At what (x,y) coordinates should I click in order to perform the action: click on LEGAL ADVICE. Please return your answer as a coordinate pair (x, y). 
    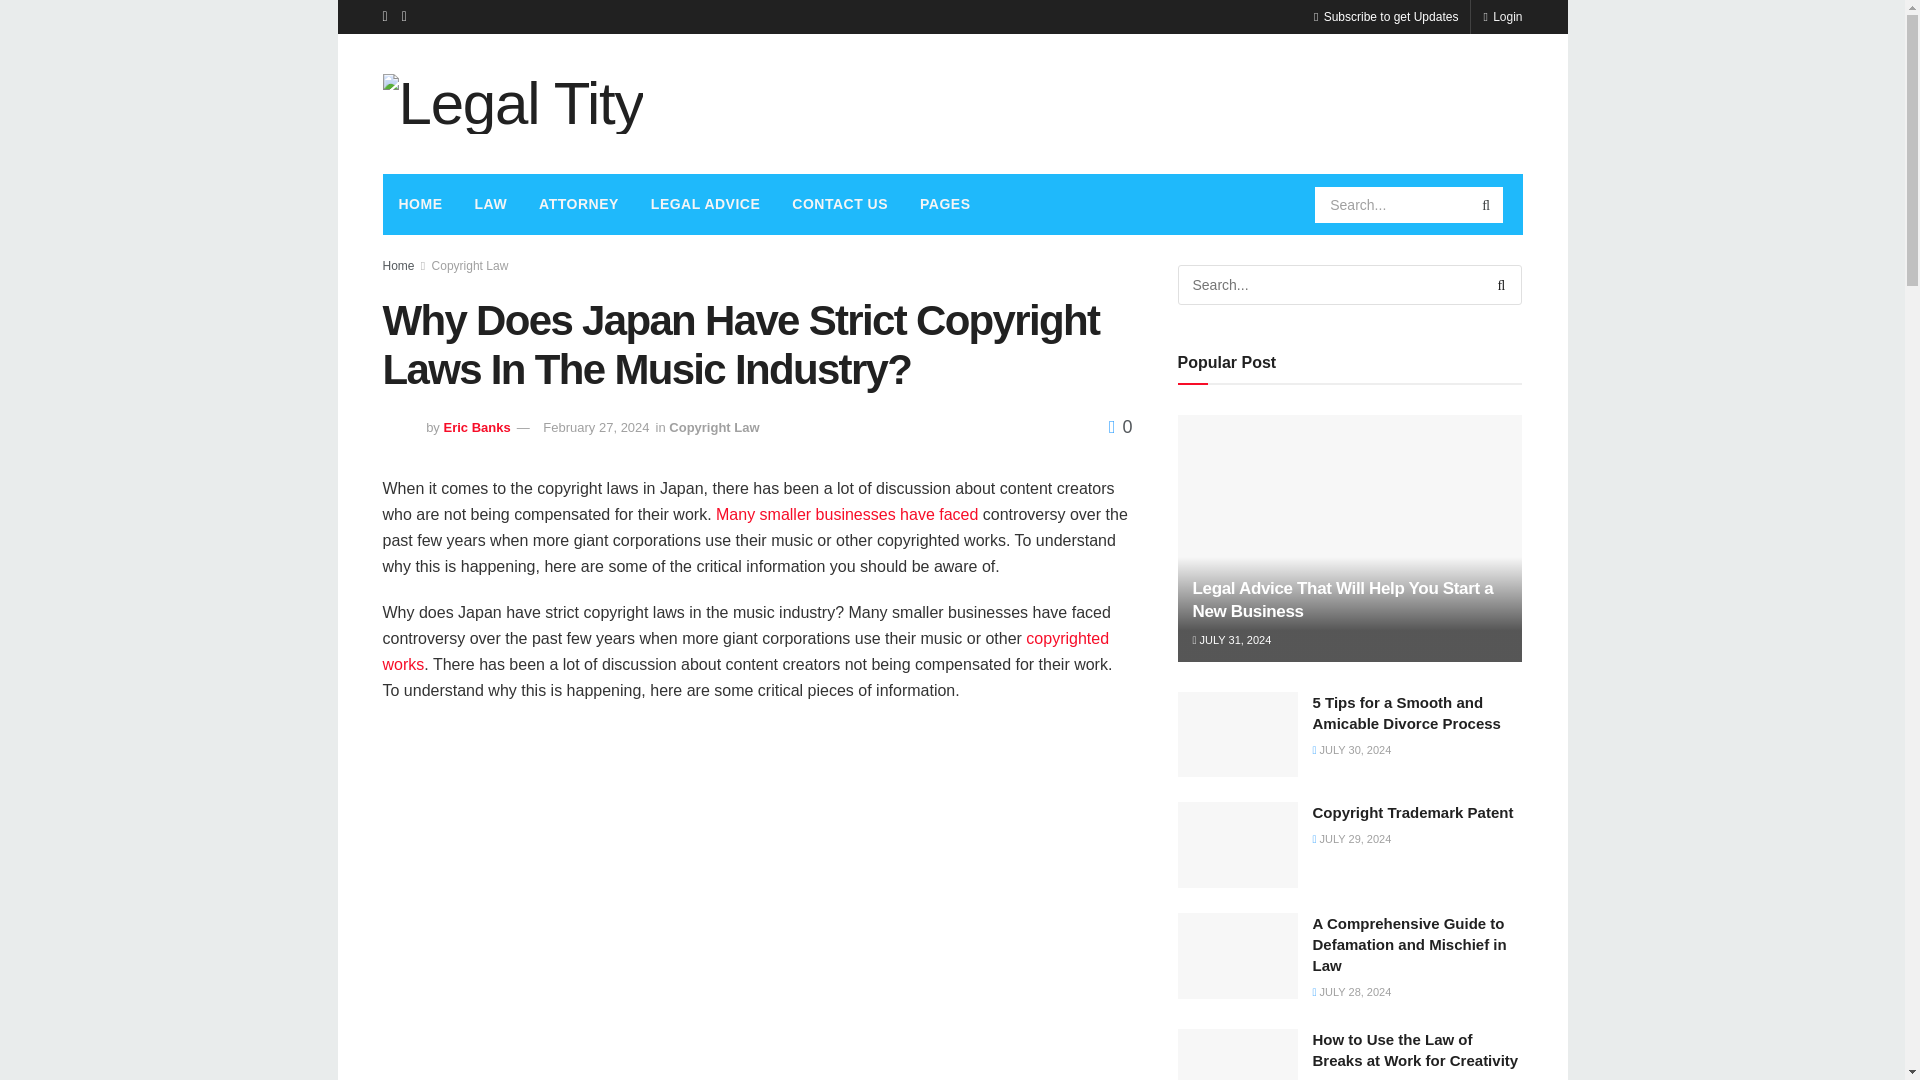
    Looking at the image, I should click on (705, 204).